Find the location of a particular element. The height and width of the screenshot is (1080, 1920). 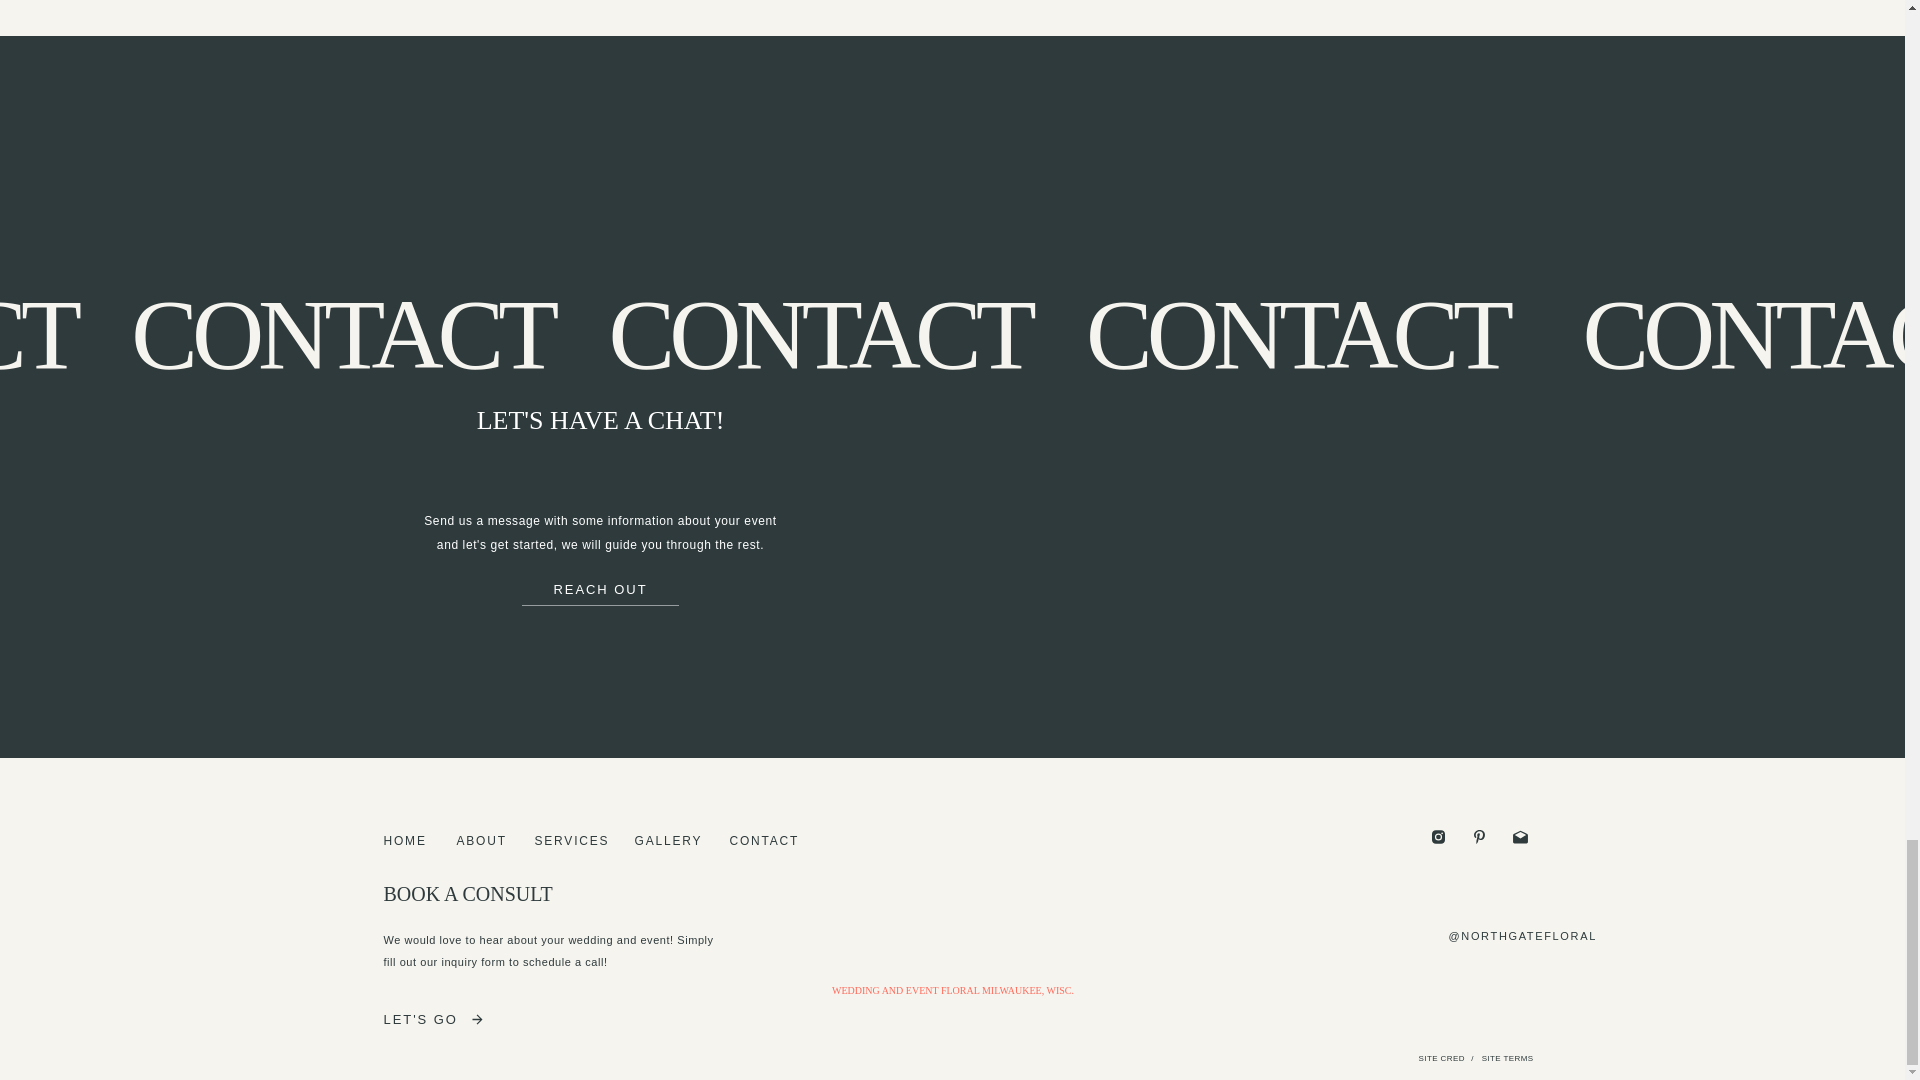

CONTACT is located at coordinates (768, 840).